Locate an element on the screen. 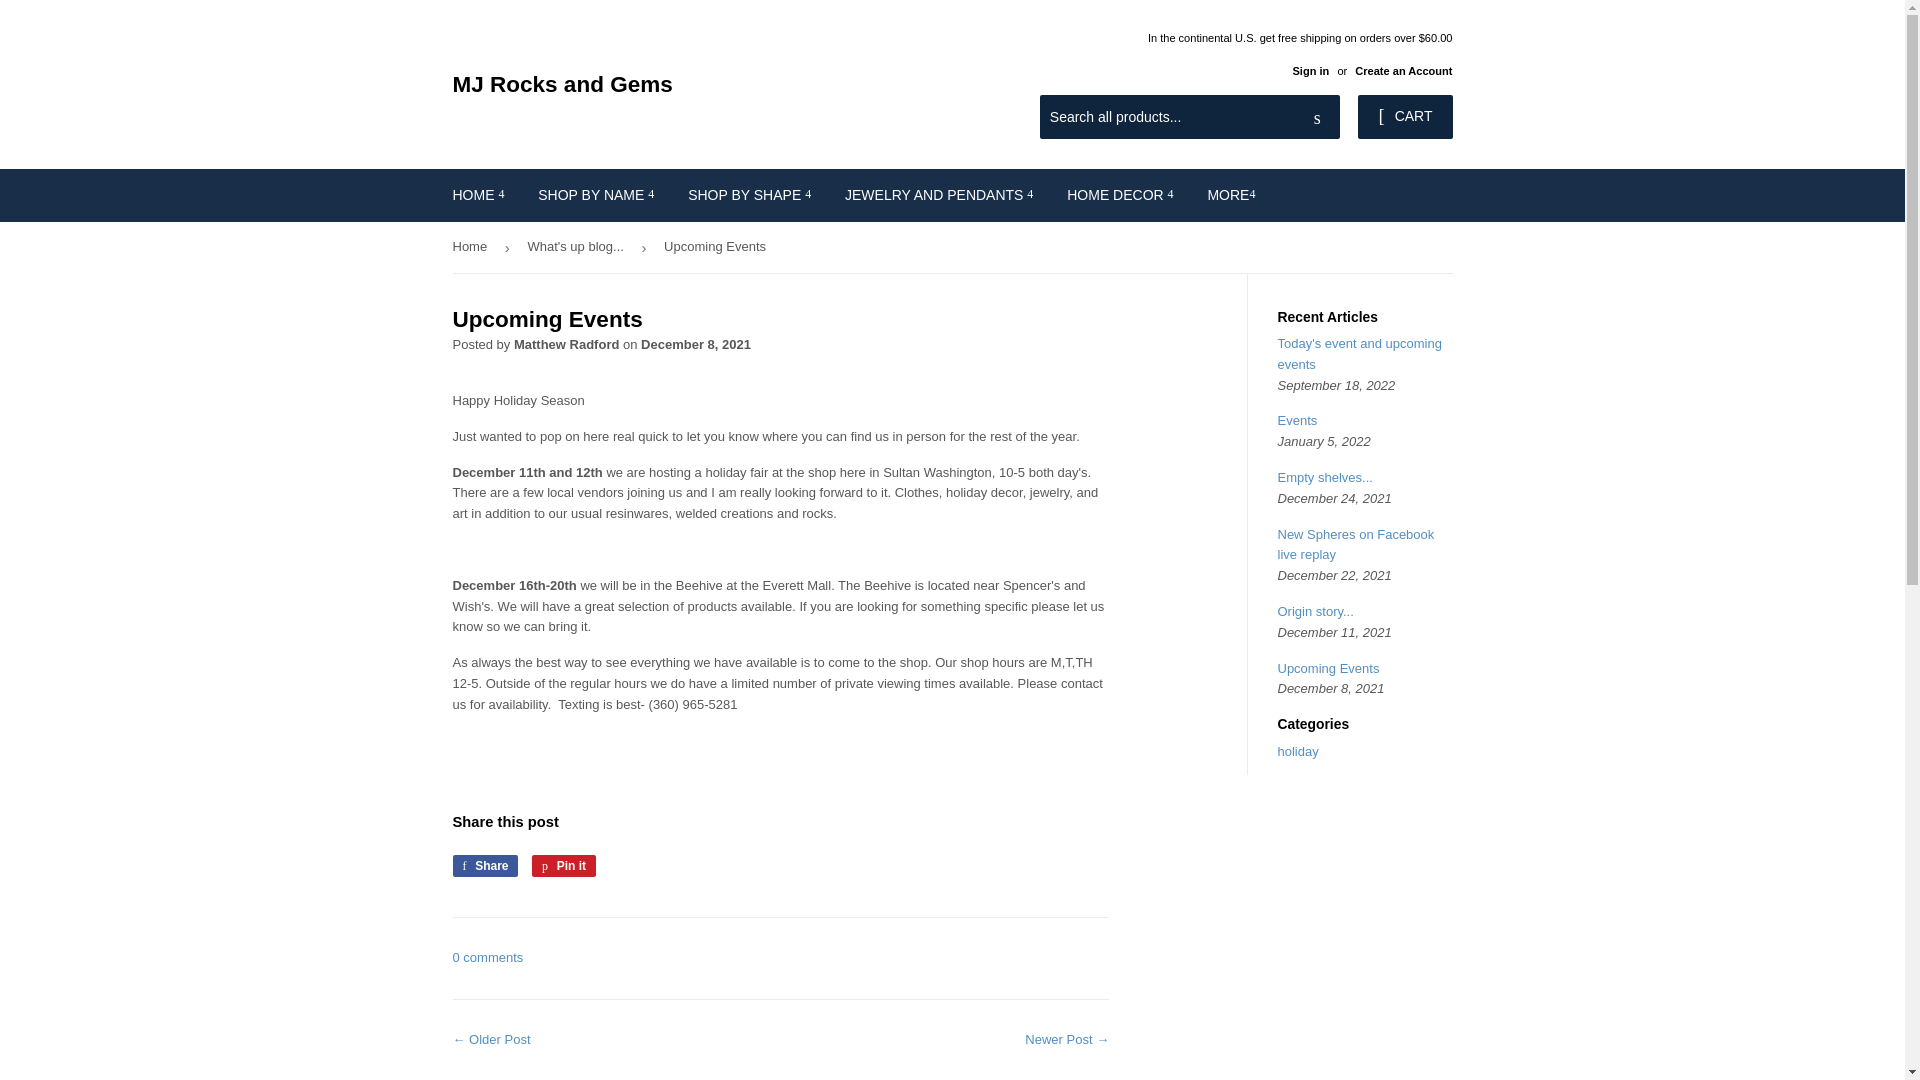  Sign in is located at coordinates (1310, 70).